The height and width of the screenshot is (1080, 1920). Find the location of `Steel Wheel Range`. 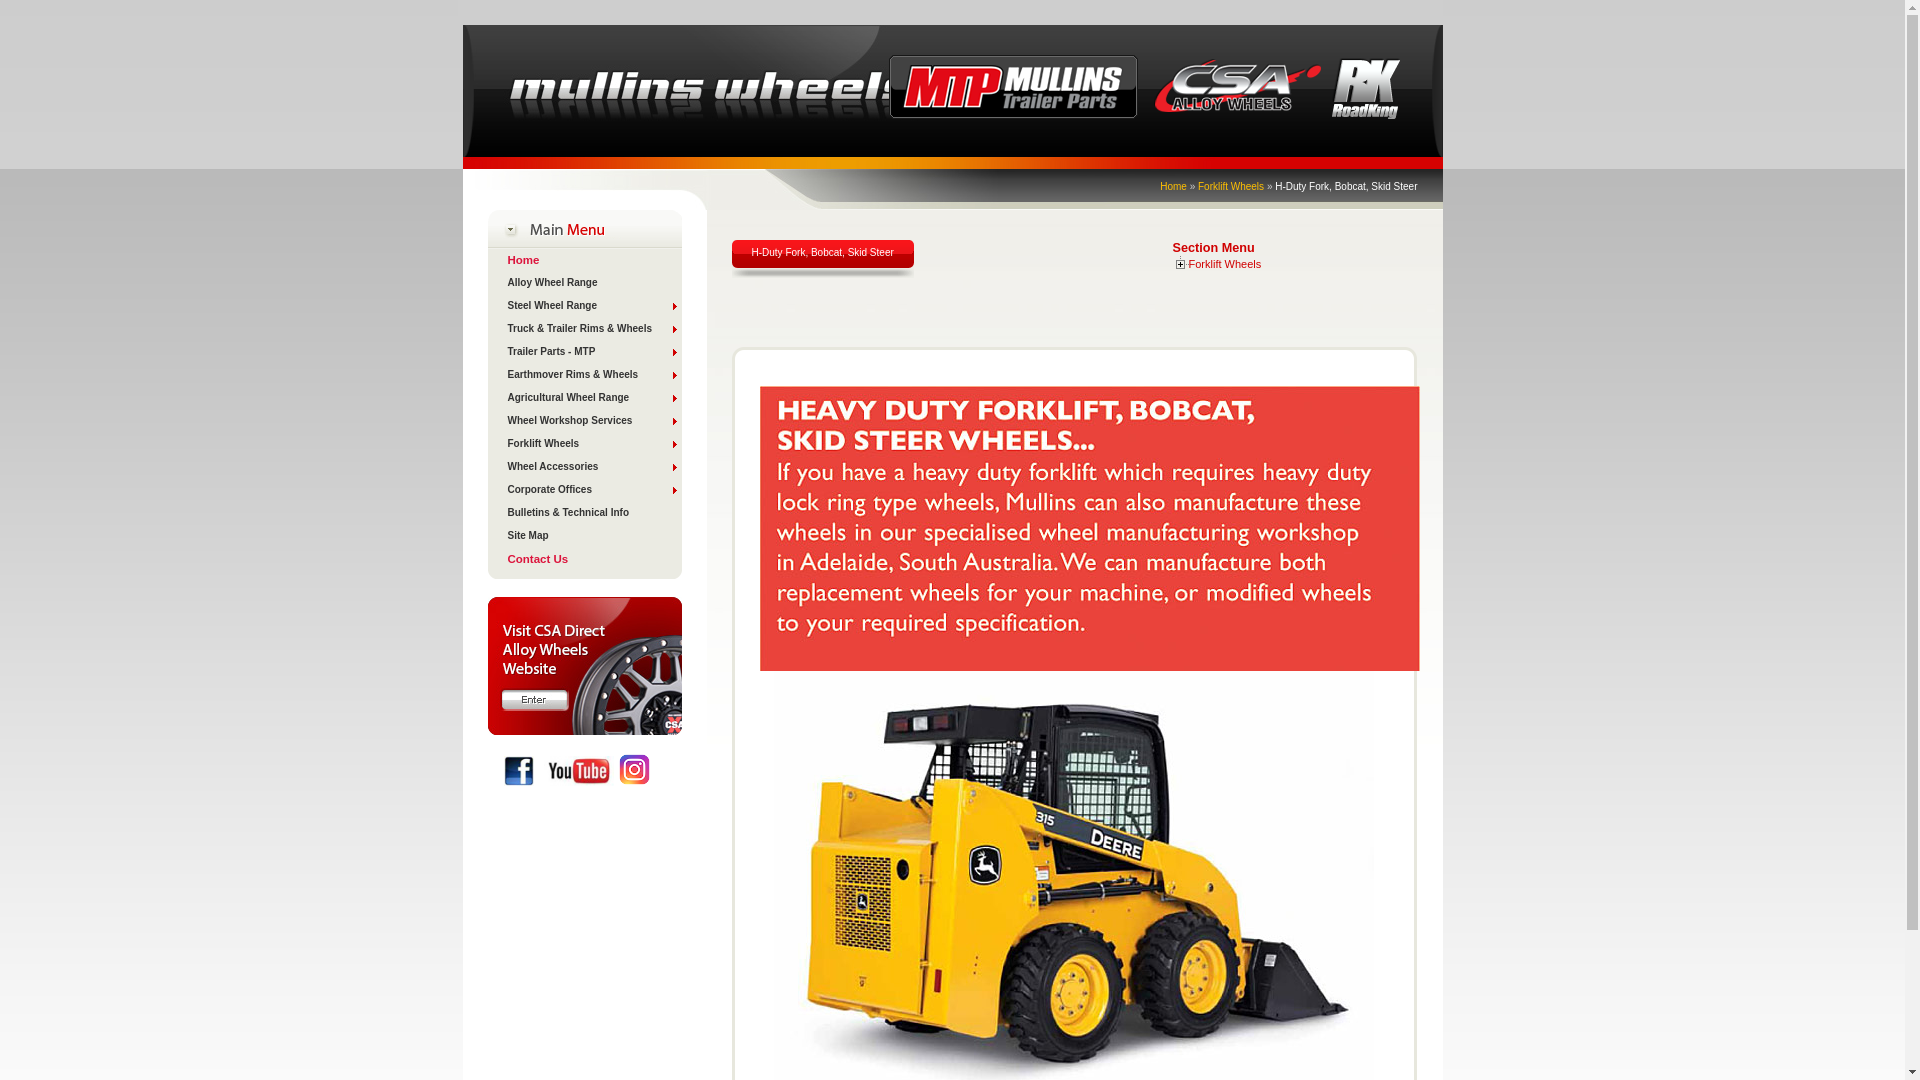

Steel Wheel Range is located at coordinates (585, 306).